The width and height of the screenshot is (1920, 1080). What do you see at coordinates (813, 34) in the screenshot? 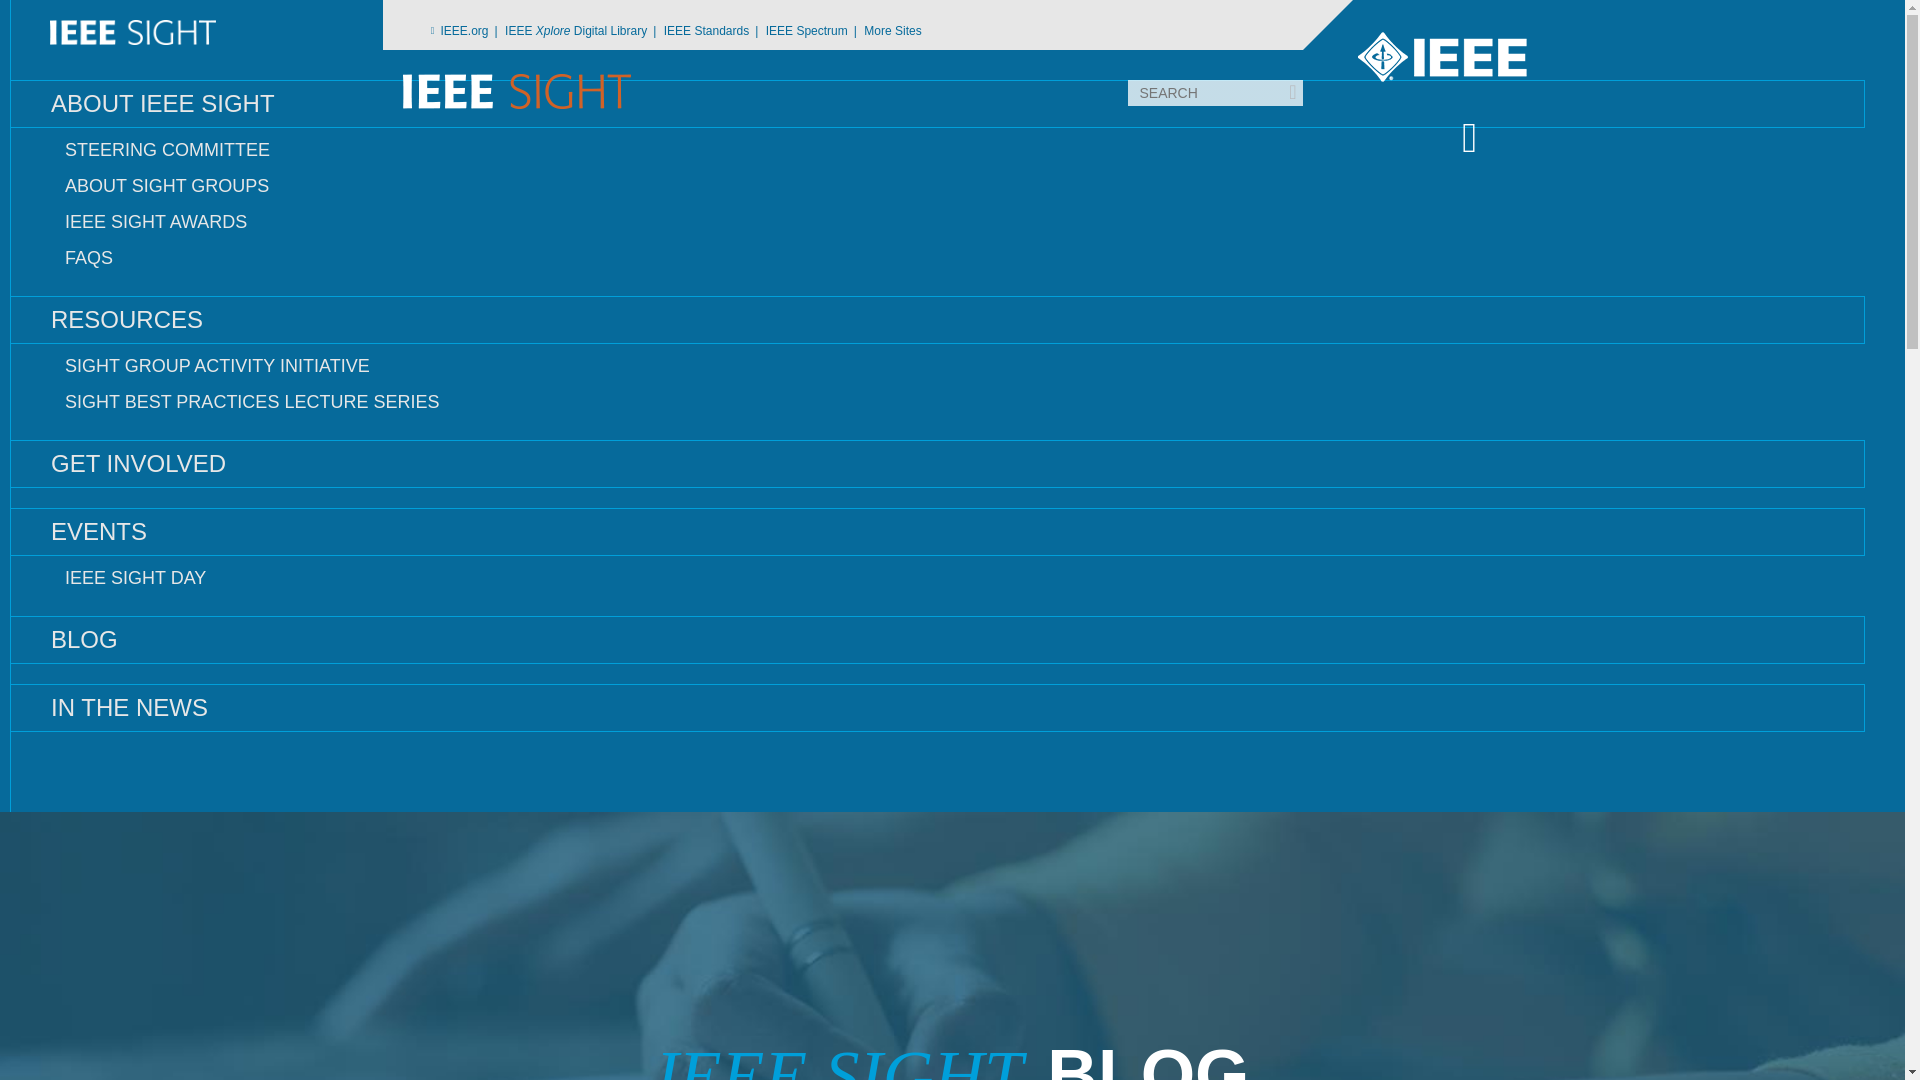
I see `IEEE Spectrum` at bounding box center [813, 34].